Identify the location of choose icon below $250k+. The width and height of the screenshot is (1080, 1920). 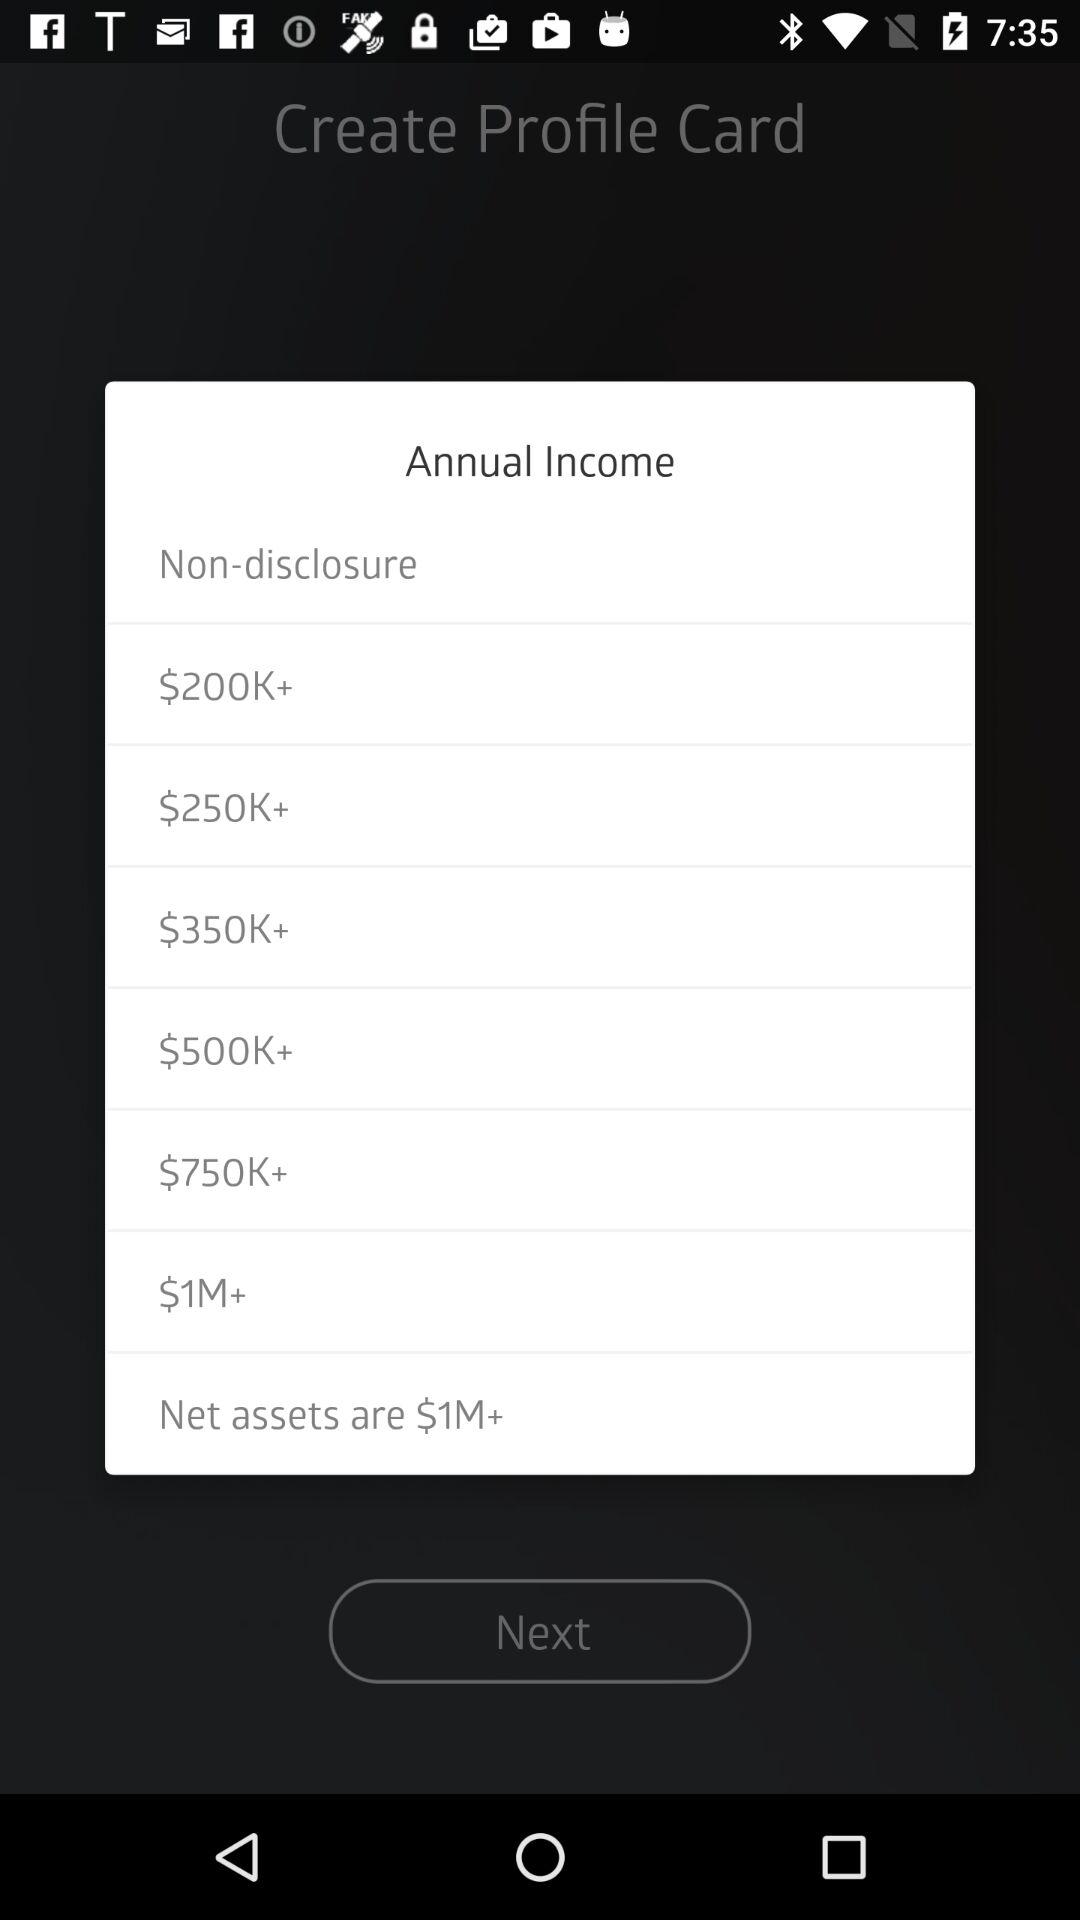
(540, 926).